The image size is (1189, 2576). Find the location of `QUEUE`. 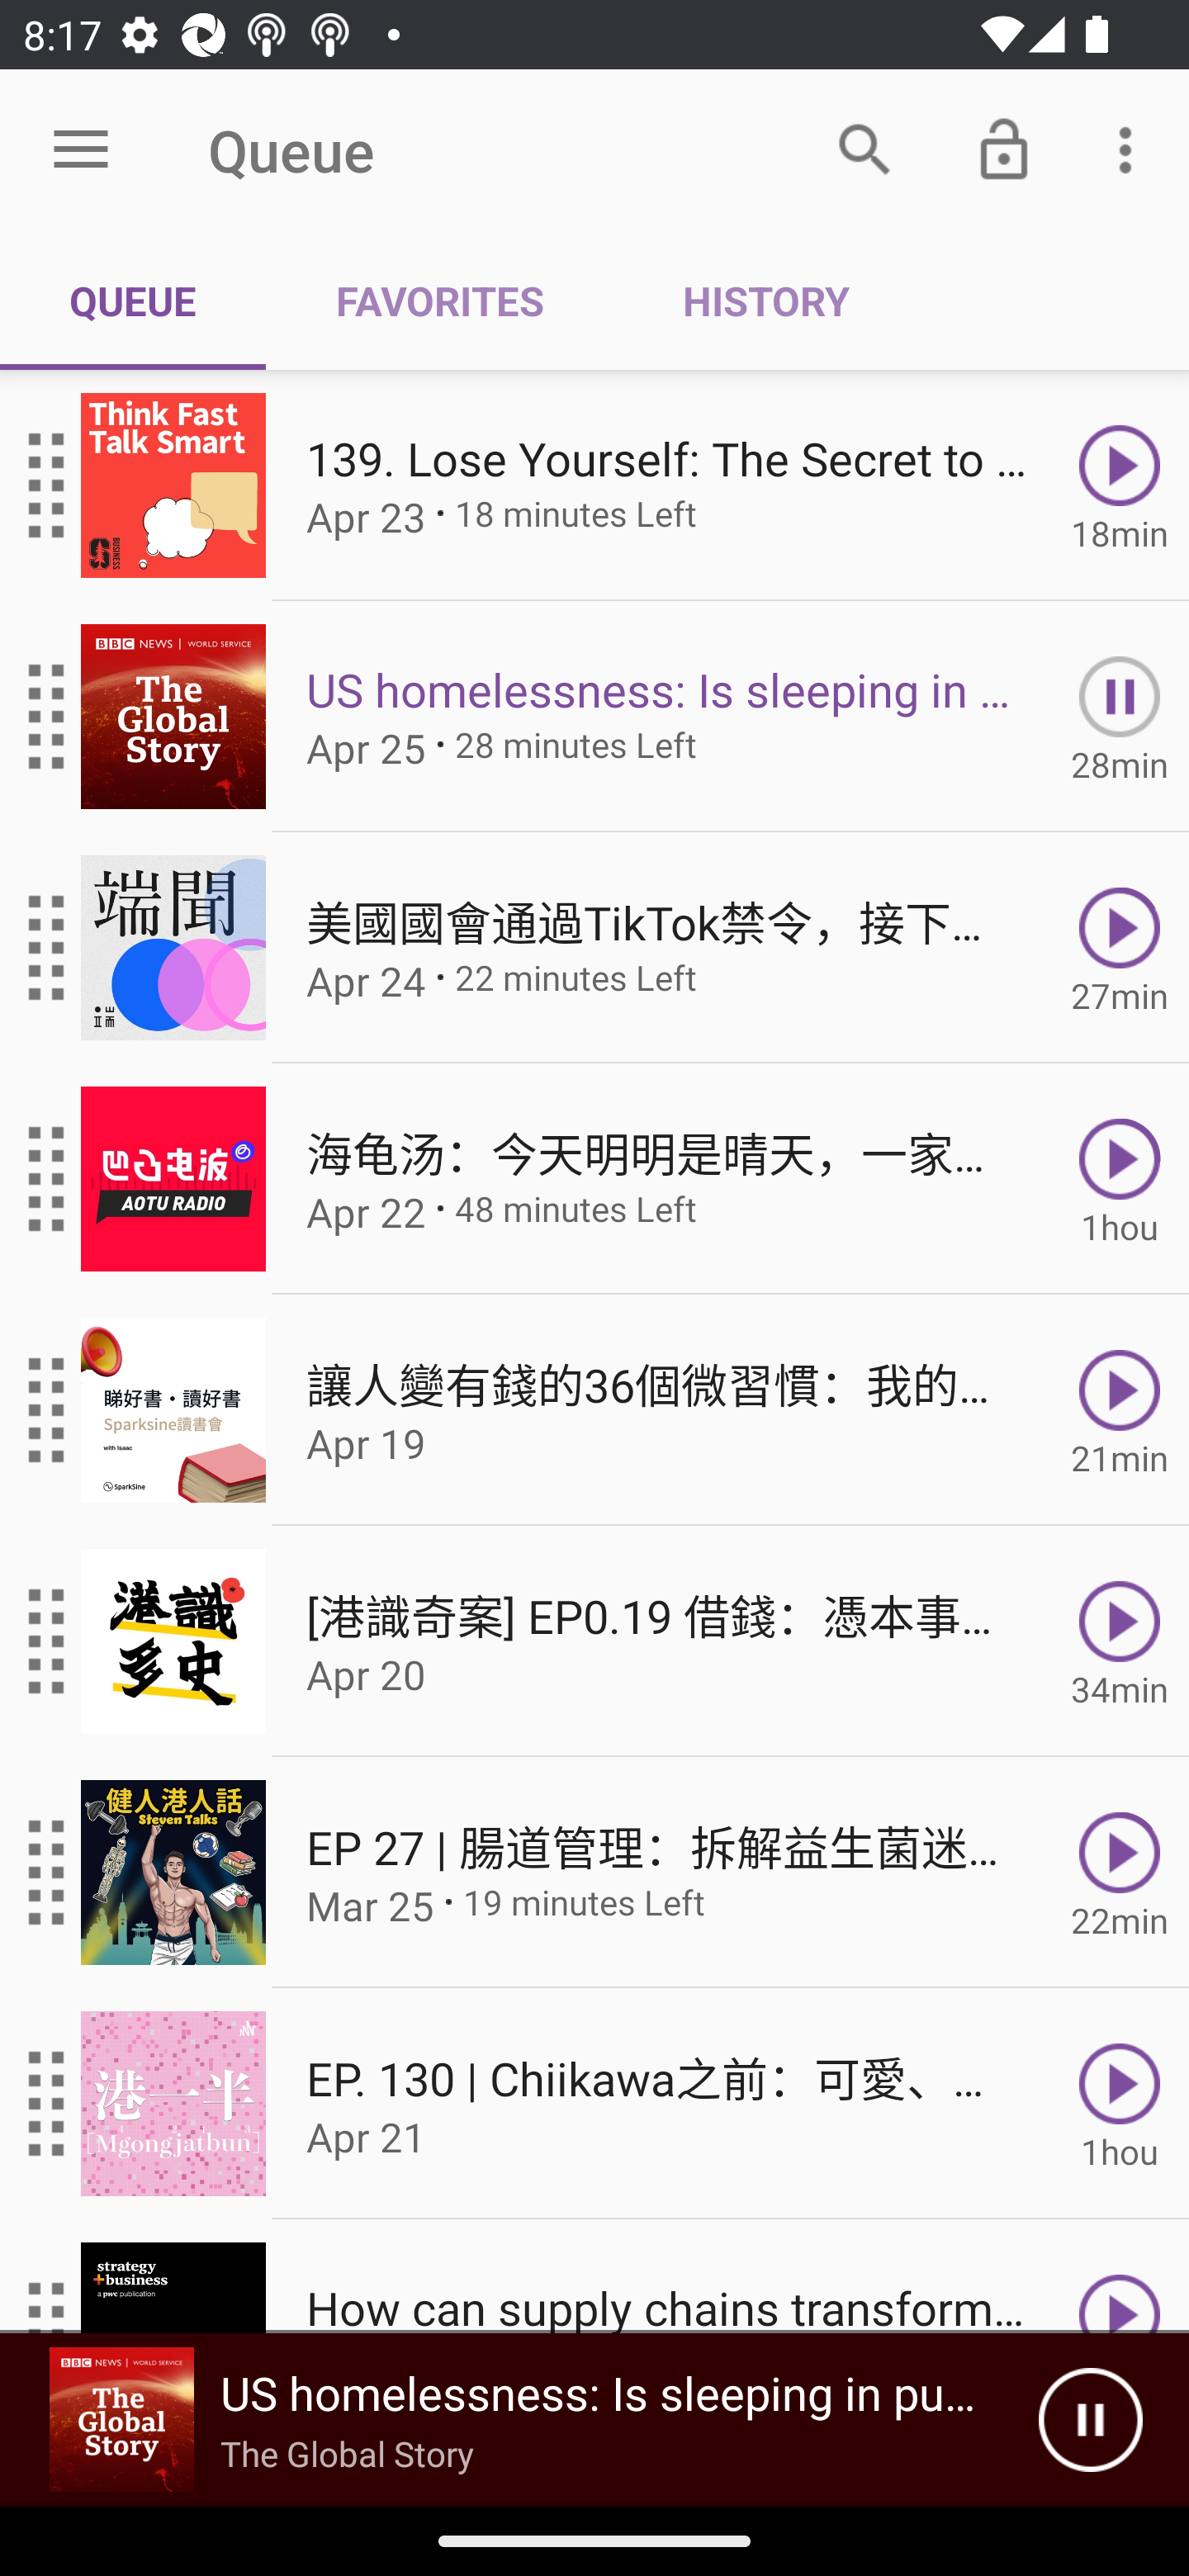

QUEUE is located at coordinates (133, 301).